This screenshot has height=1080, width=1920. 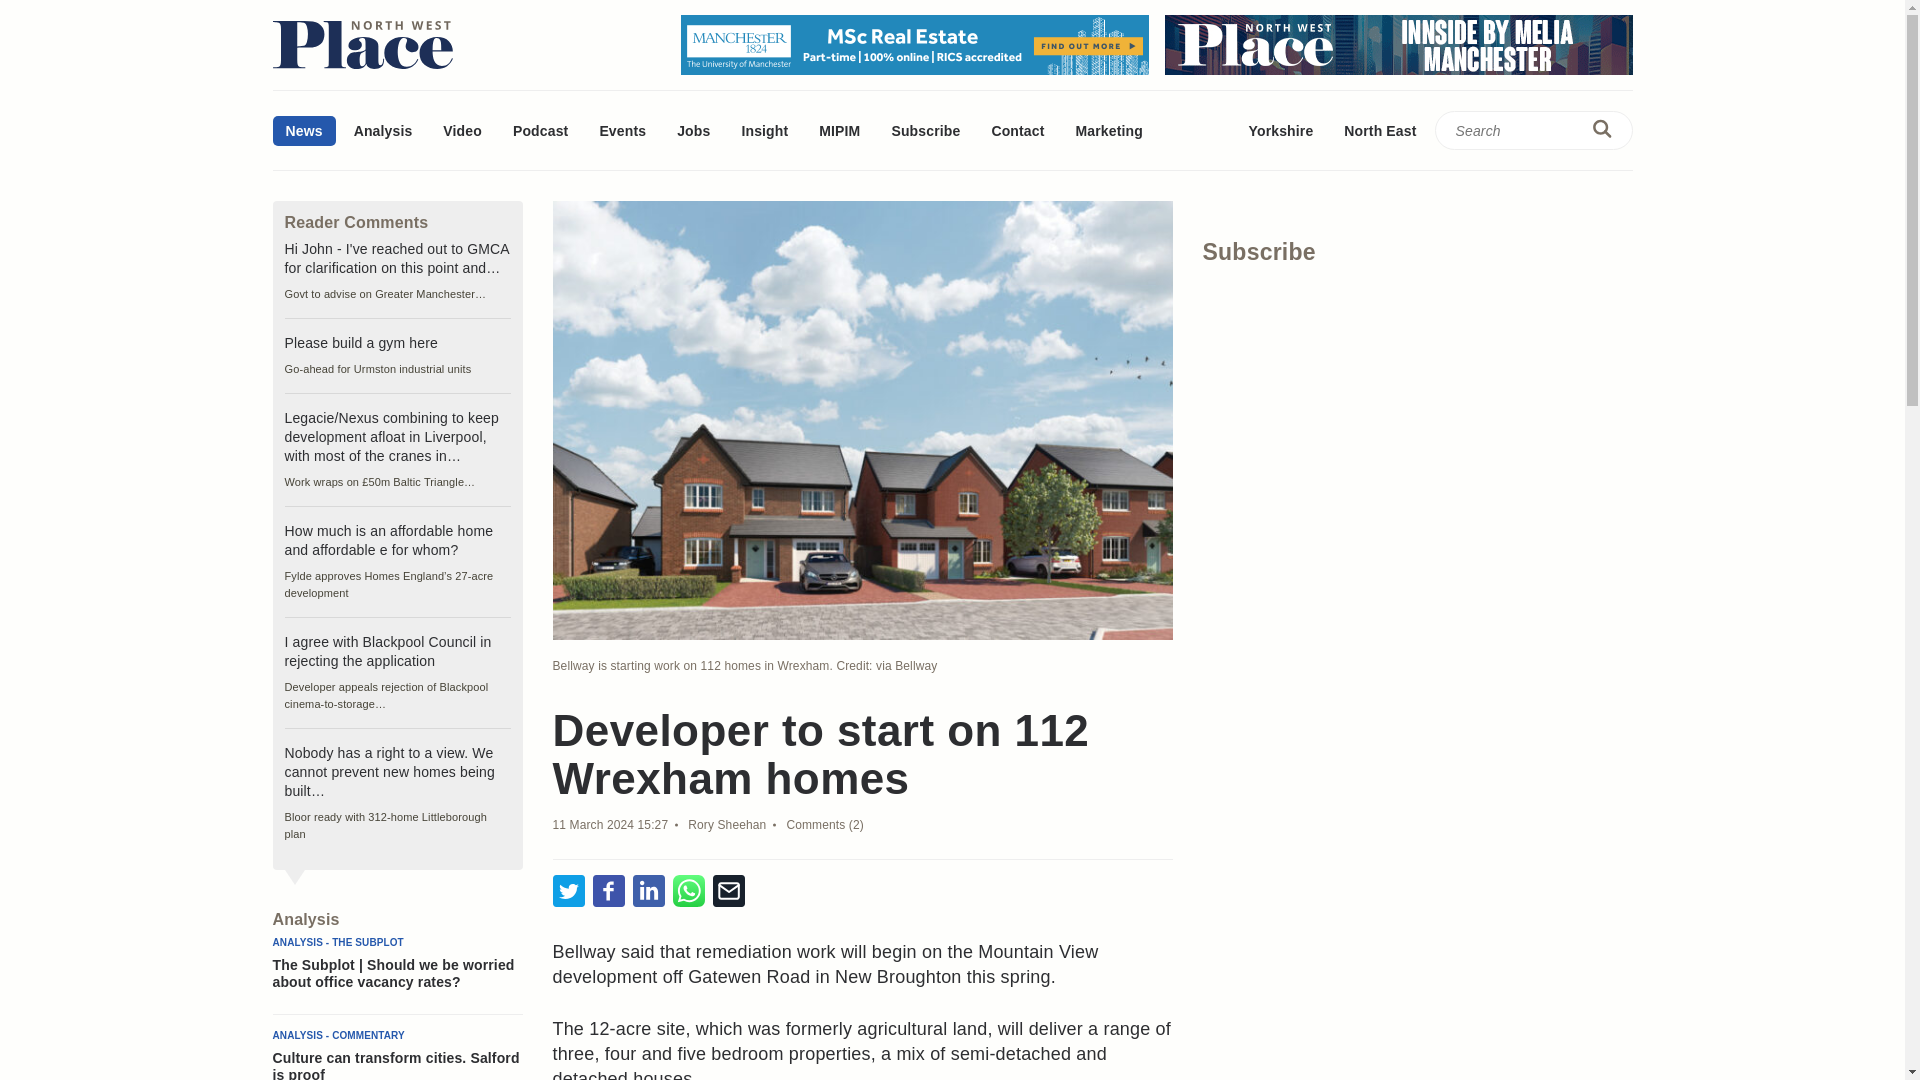 I want to click on Contact, so click(x=1017, y=130).